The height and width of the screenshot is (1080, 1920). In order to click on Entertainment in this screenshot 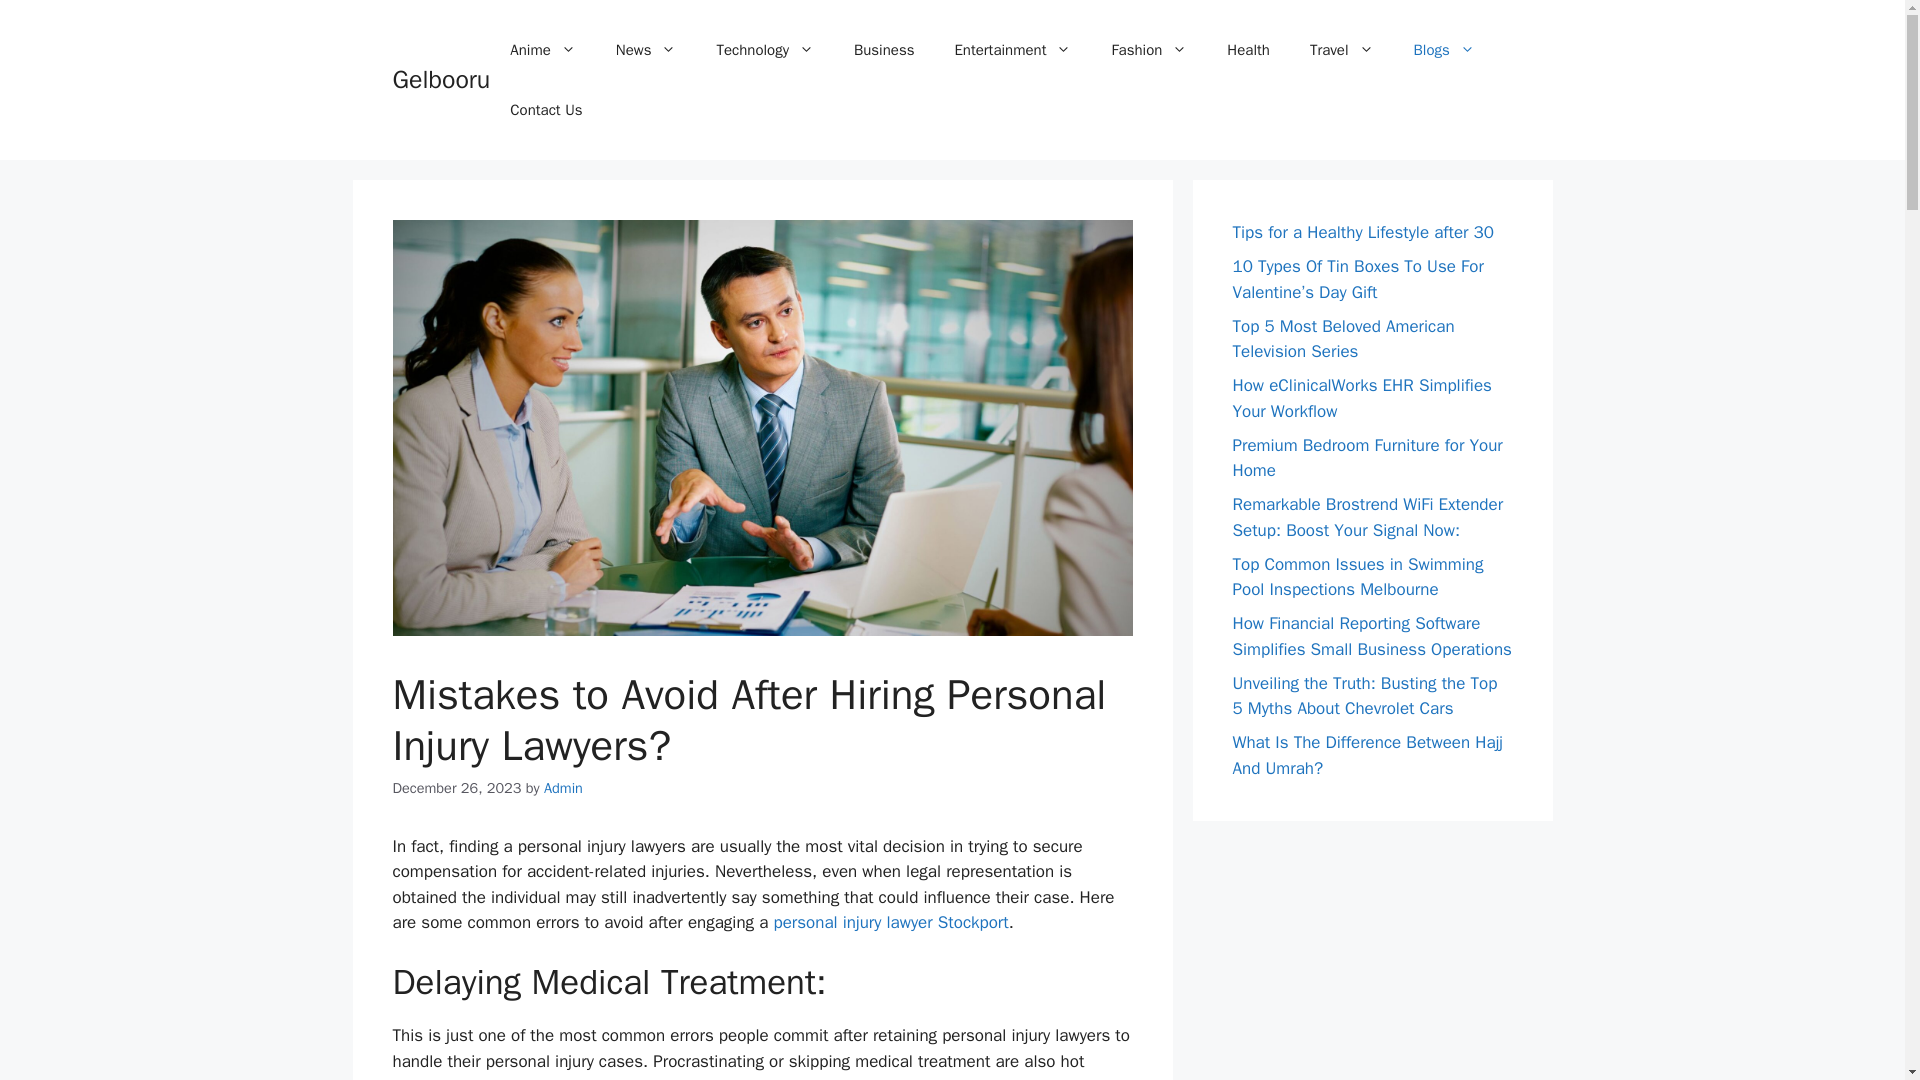, I will do `click(1012, 50)`.